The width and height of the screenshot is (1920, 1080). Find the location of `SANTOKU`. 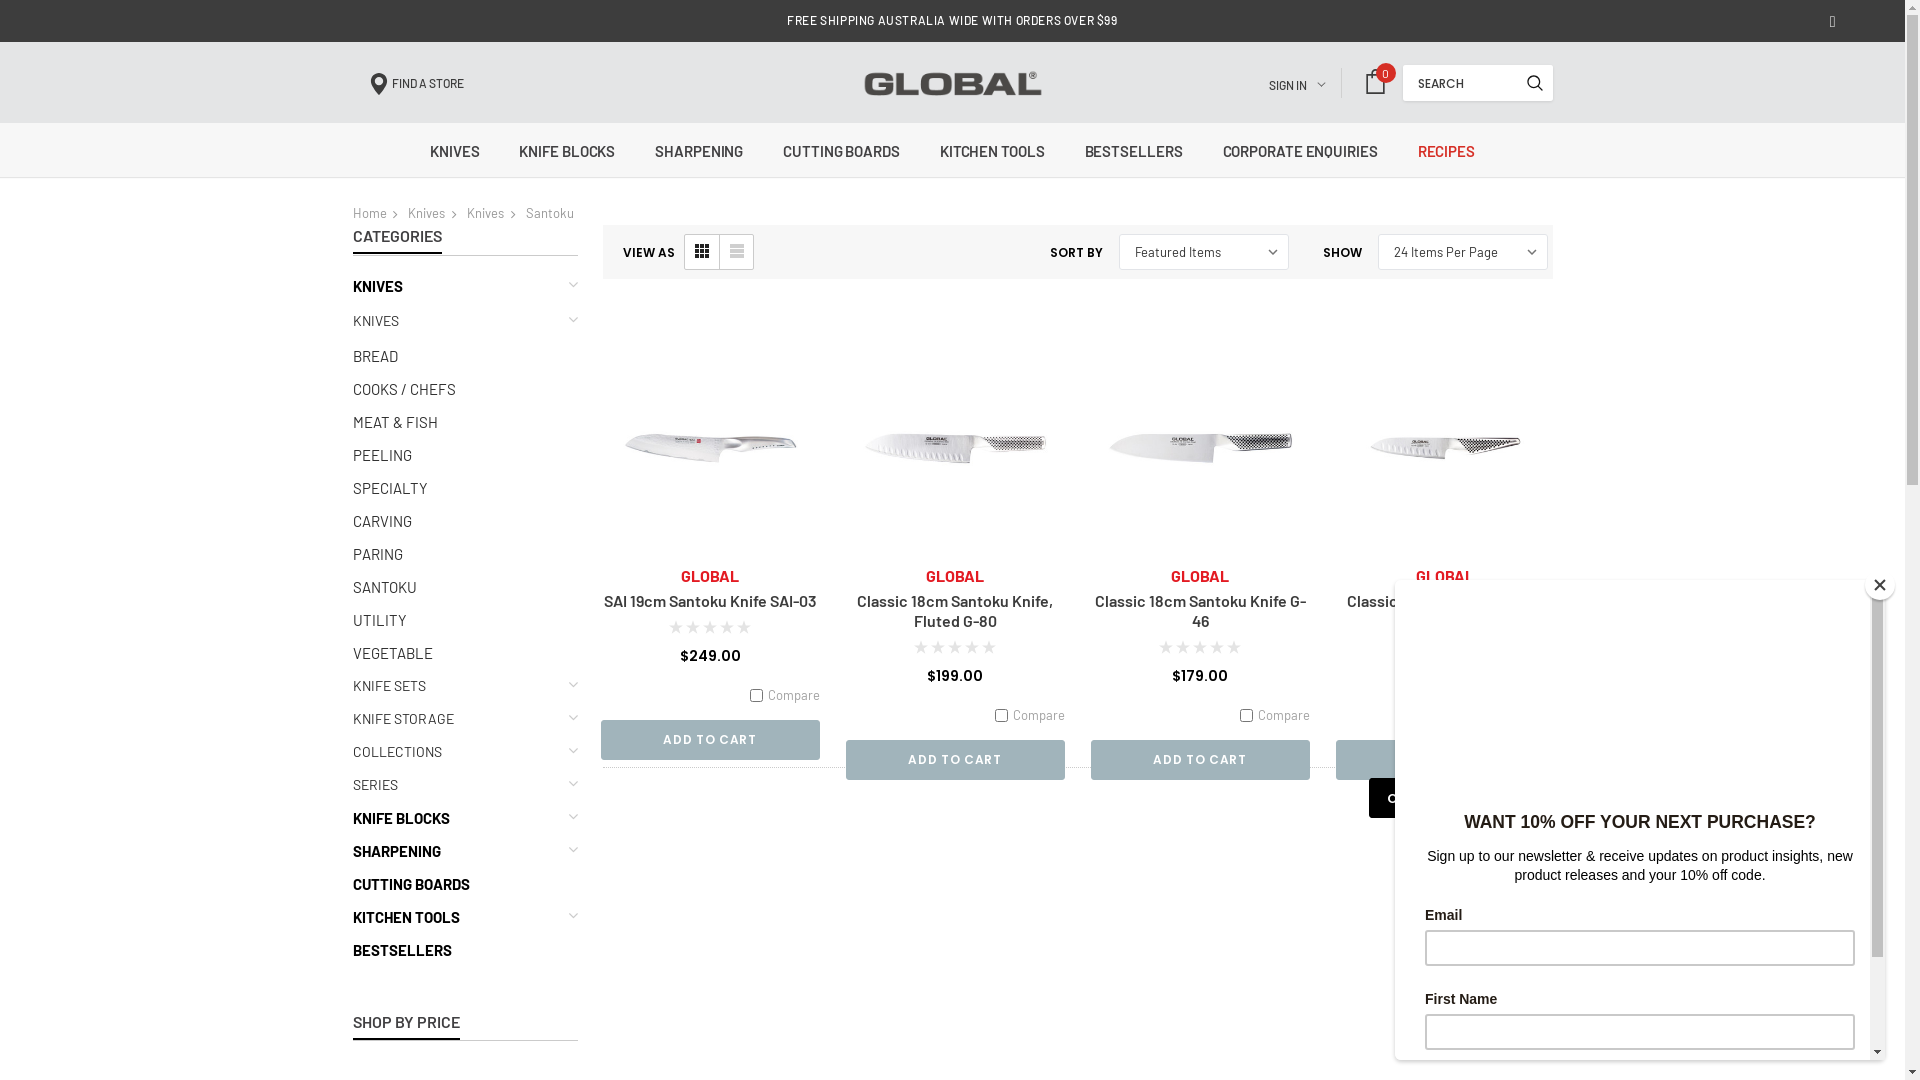

SANTOKU is located at coordinates (384, 587).